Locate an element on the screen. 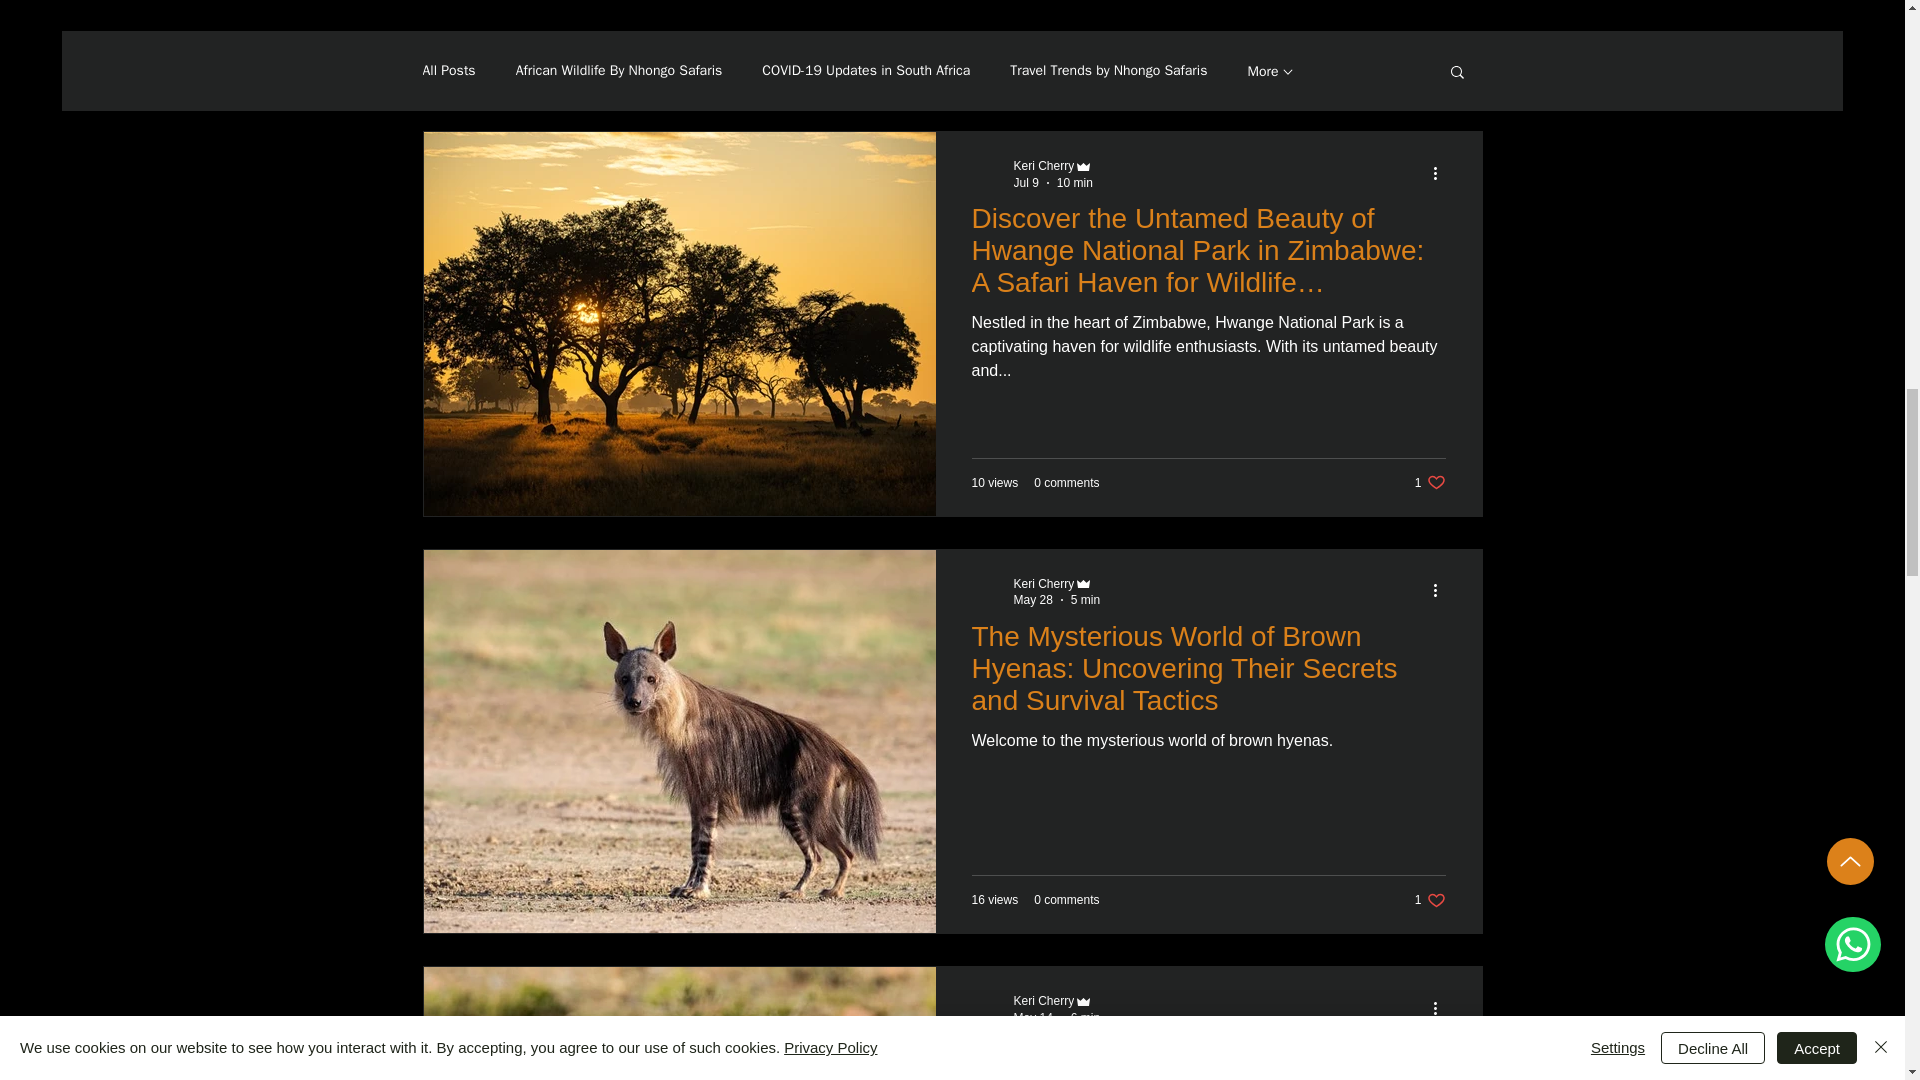 Image resolution: width=1920 pixels, height=1080 pixels. Keri Cherry is located at coordinates (1044, 583).